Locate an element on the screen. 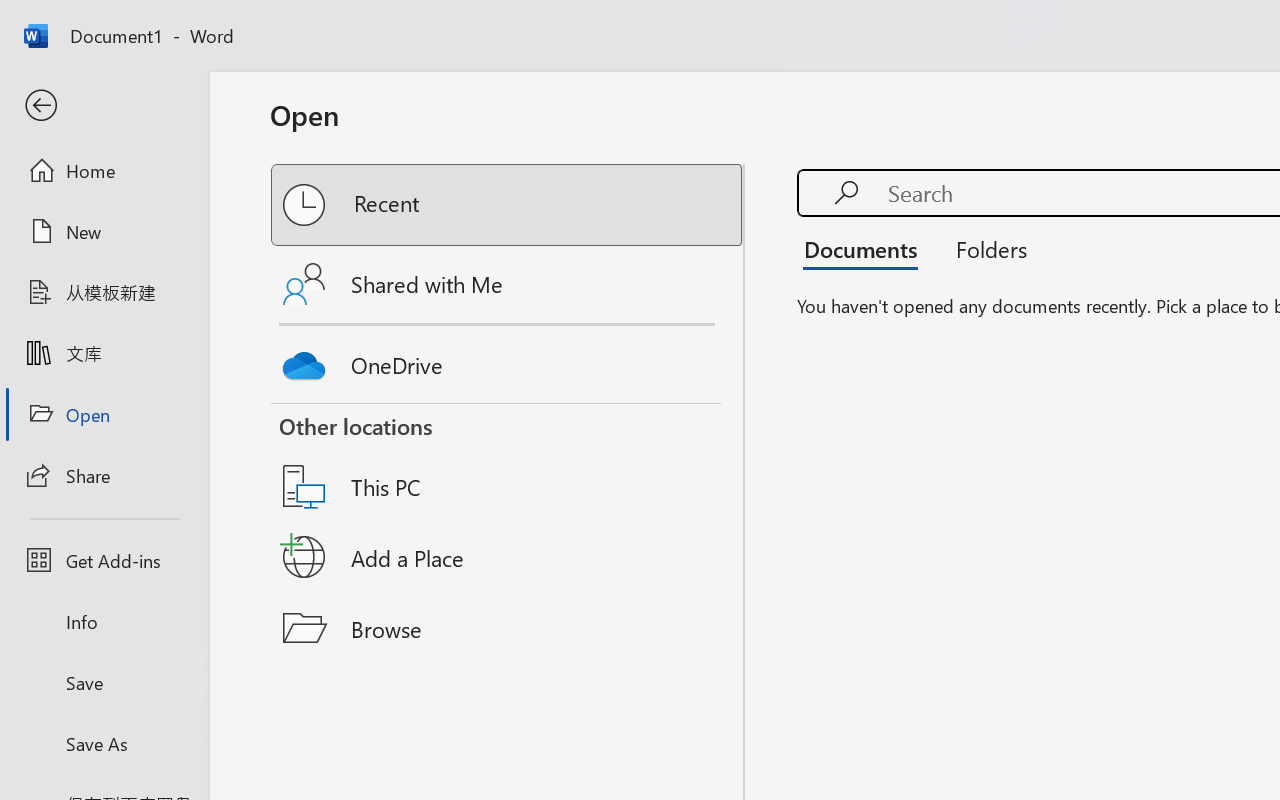  Browse is located at coordinates (508, 628).